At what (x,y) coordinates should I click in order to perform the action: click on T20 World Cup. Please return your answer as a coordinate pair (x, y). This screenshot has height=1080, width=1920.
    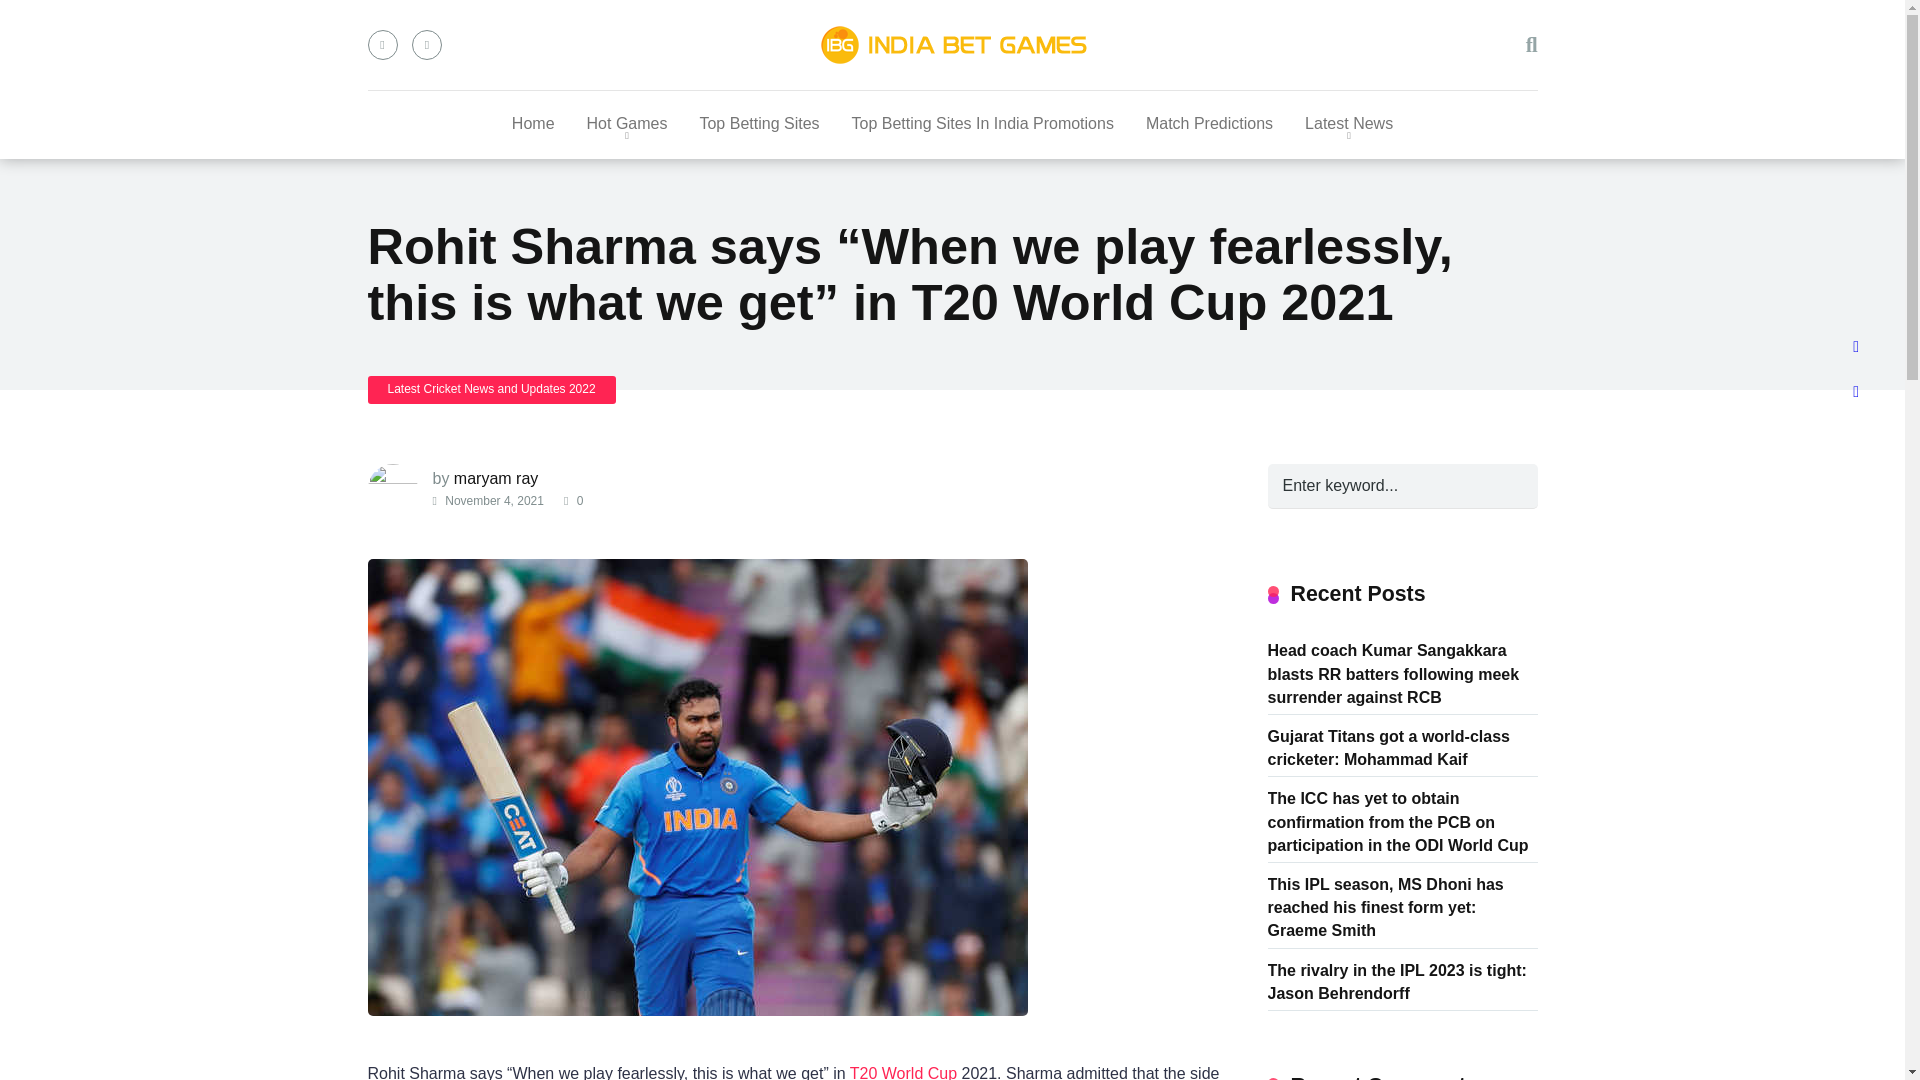
    Looking at the image, I should click on (903, 1072).